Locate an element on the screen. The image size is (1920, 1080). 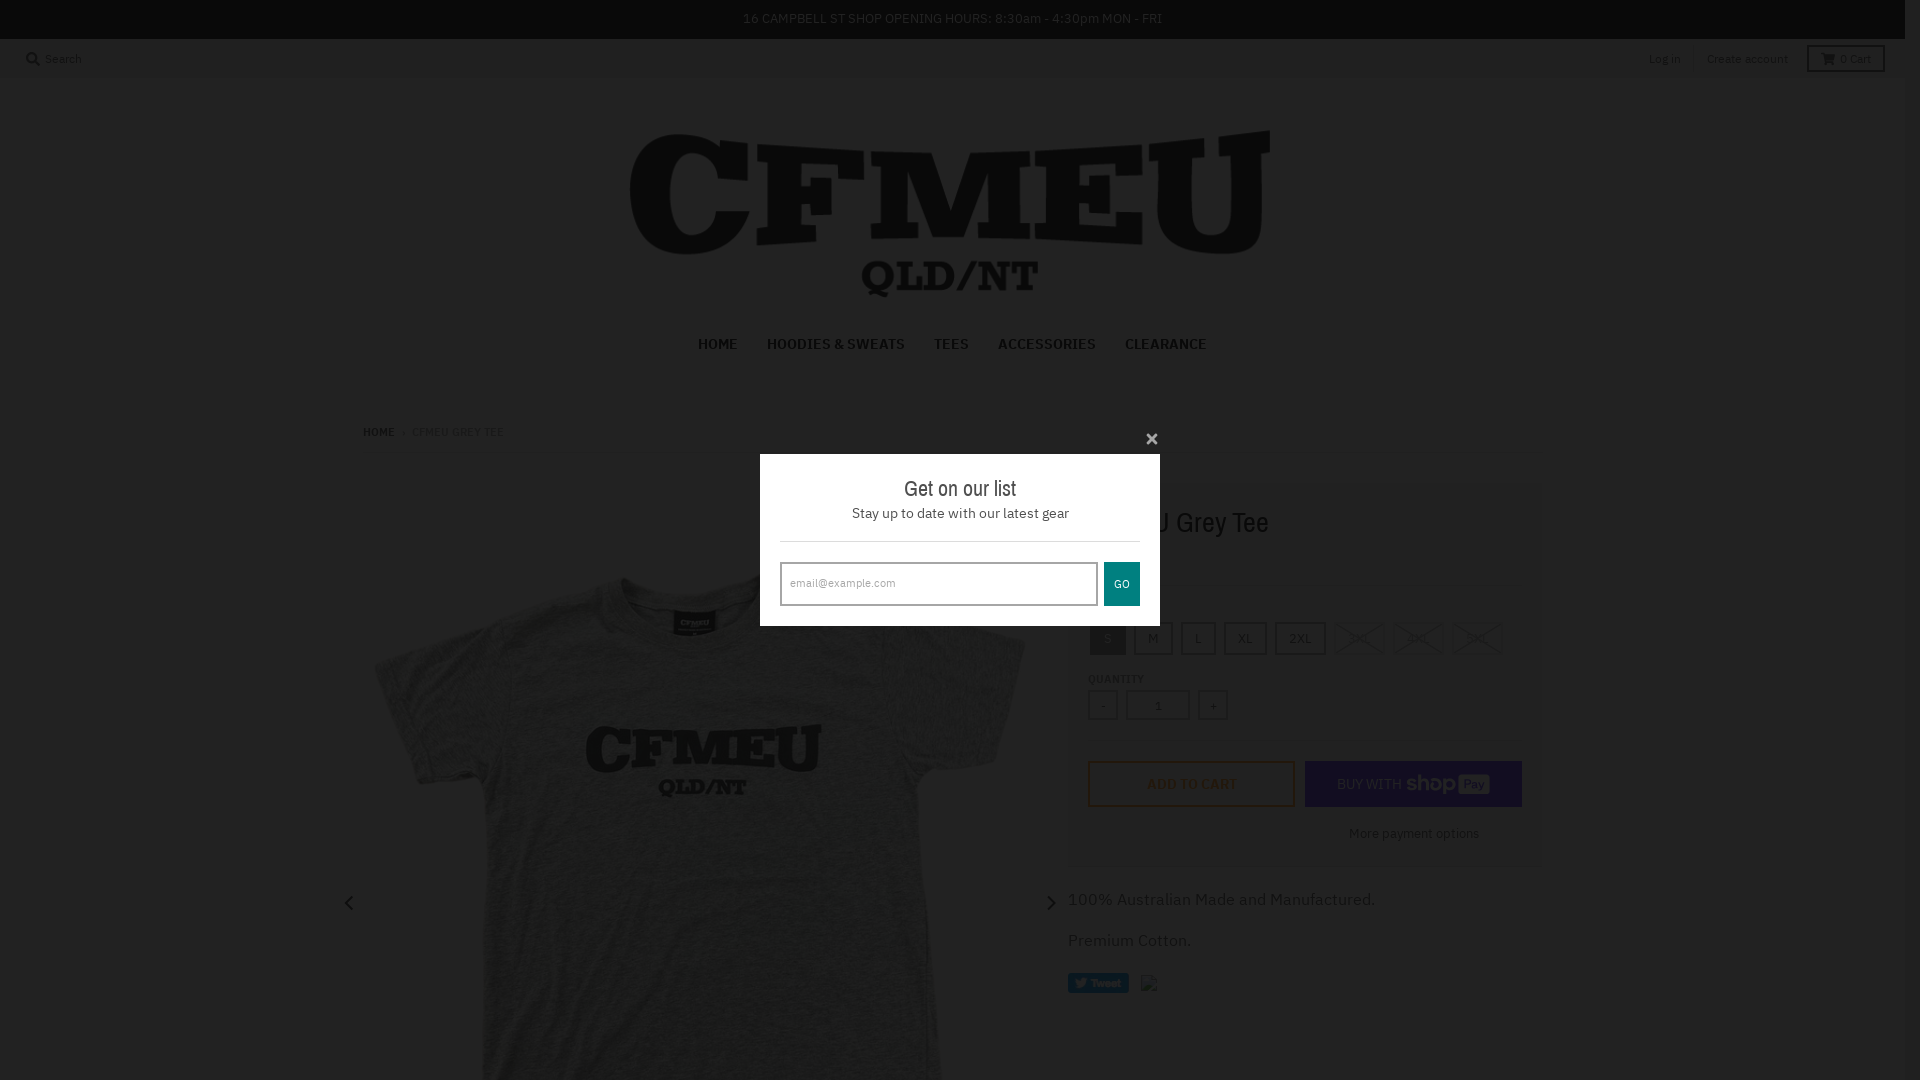
0 Cart is located at coordinates (1846, 58).